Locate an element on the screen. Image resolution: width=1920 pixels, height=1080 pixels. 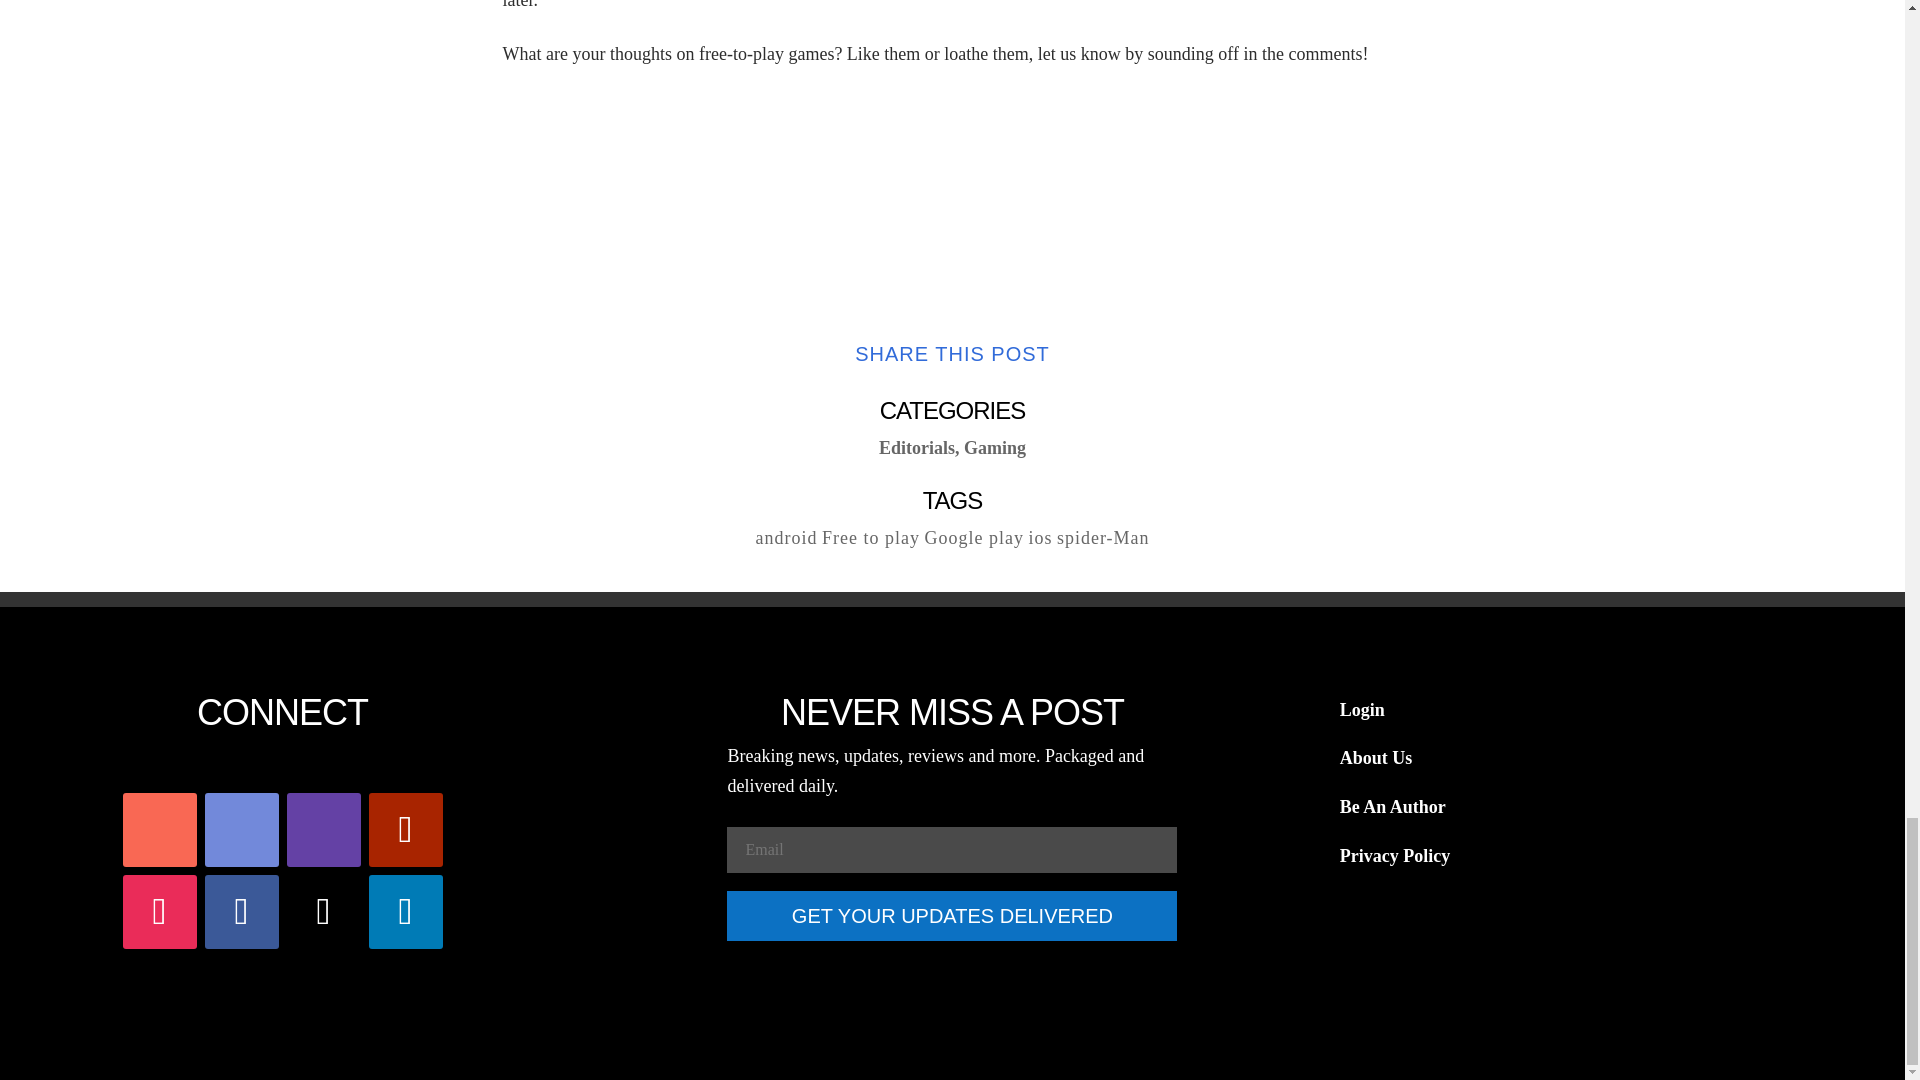
Google play is located at coordinates (973, 538).